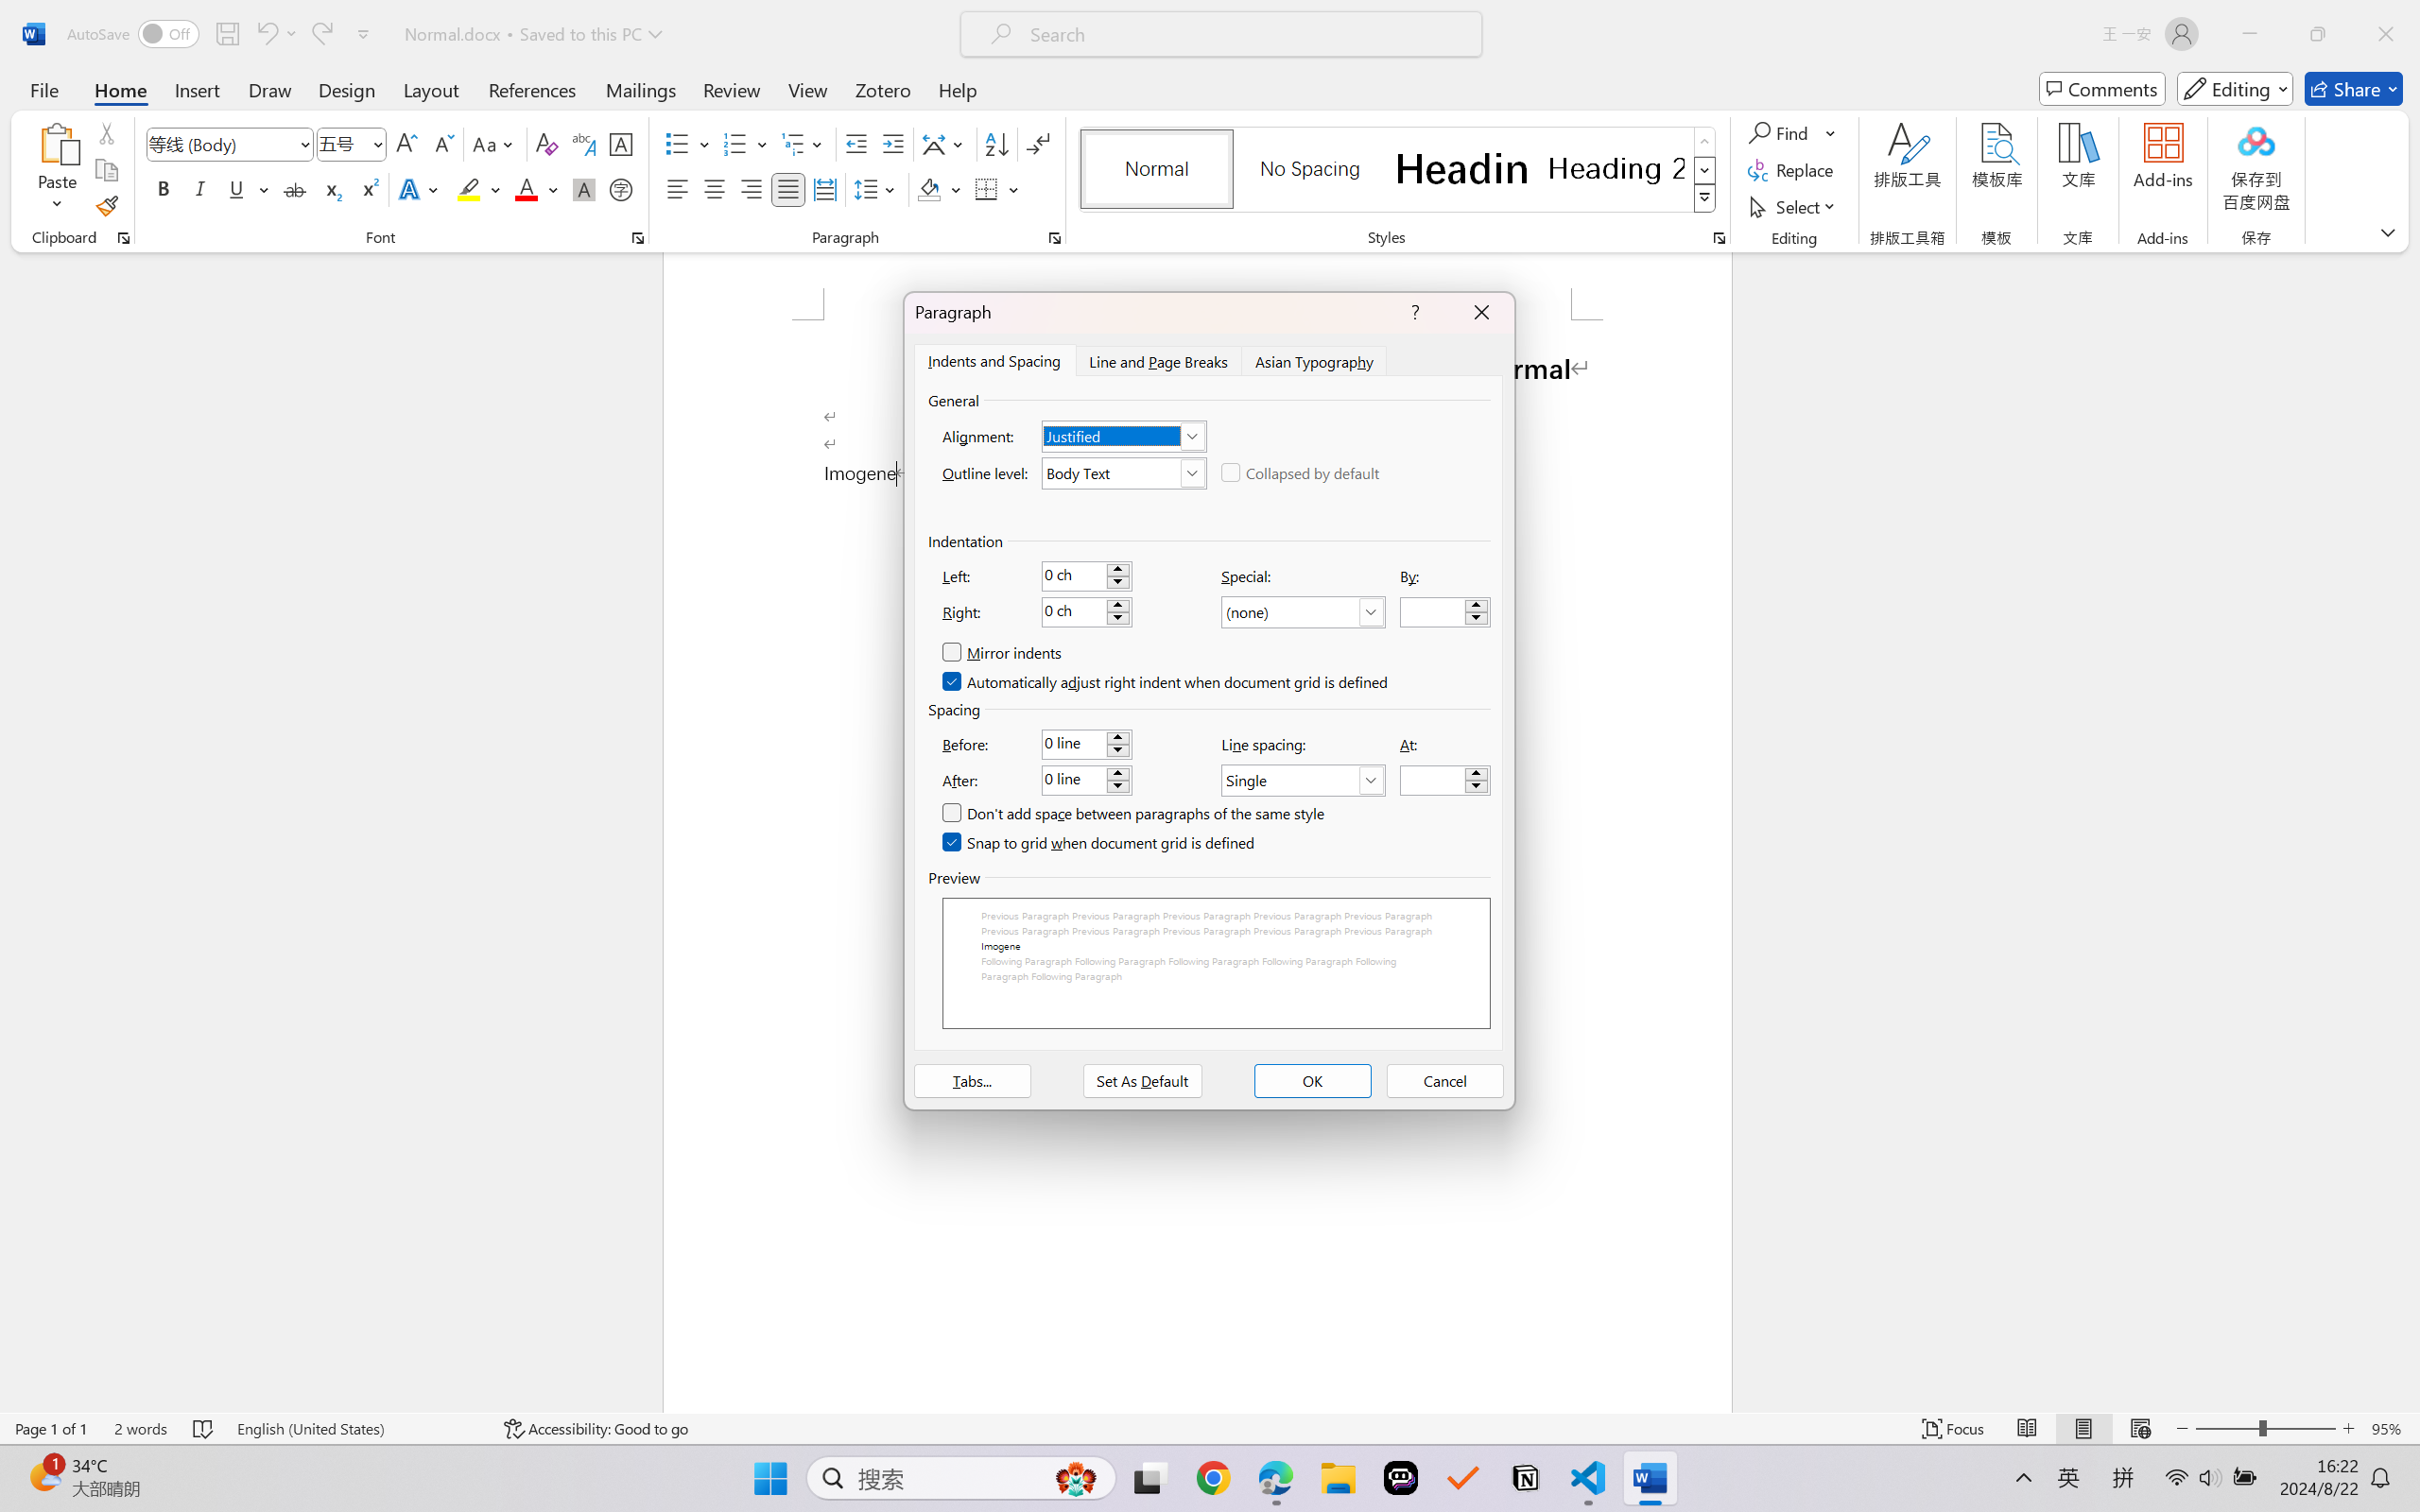 This screenshot has width=2420, height=1512. What do you see at coordinates (537, 189) in the screenshot?
I see `Font Color` at bounding box center [537, 189].